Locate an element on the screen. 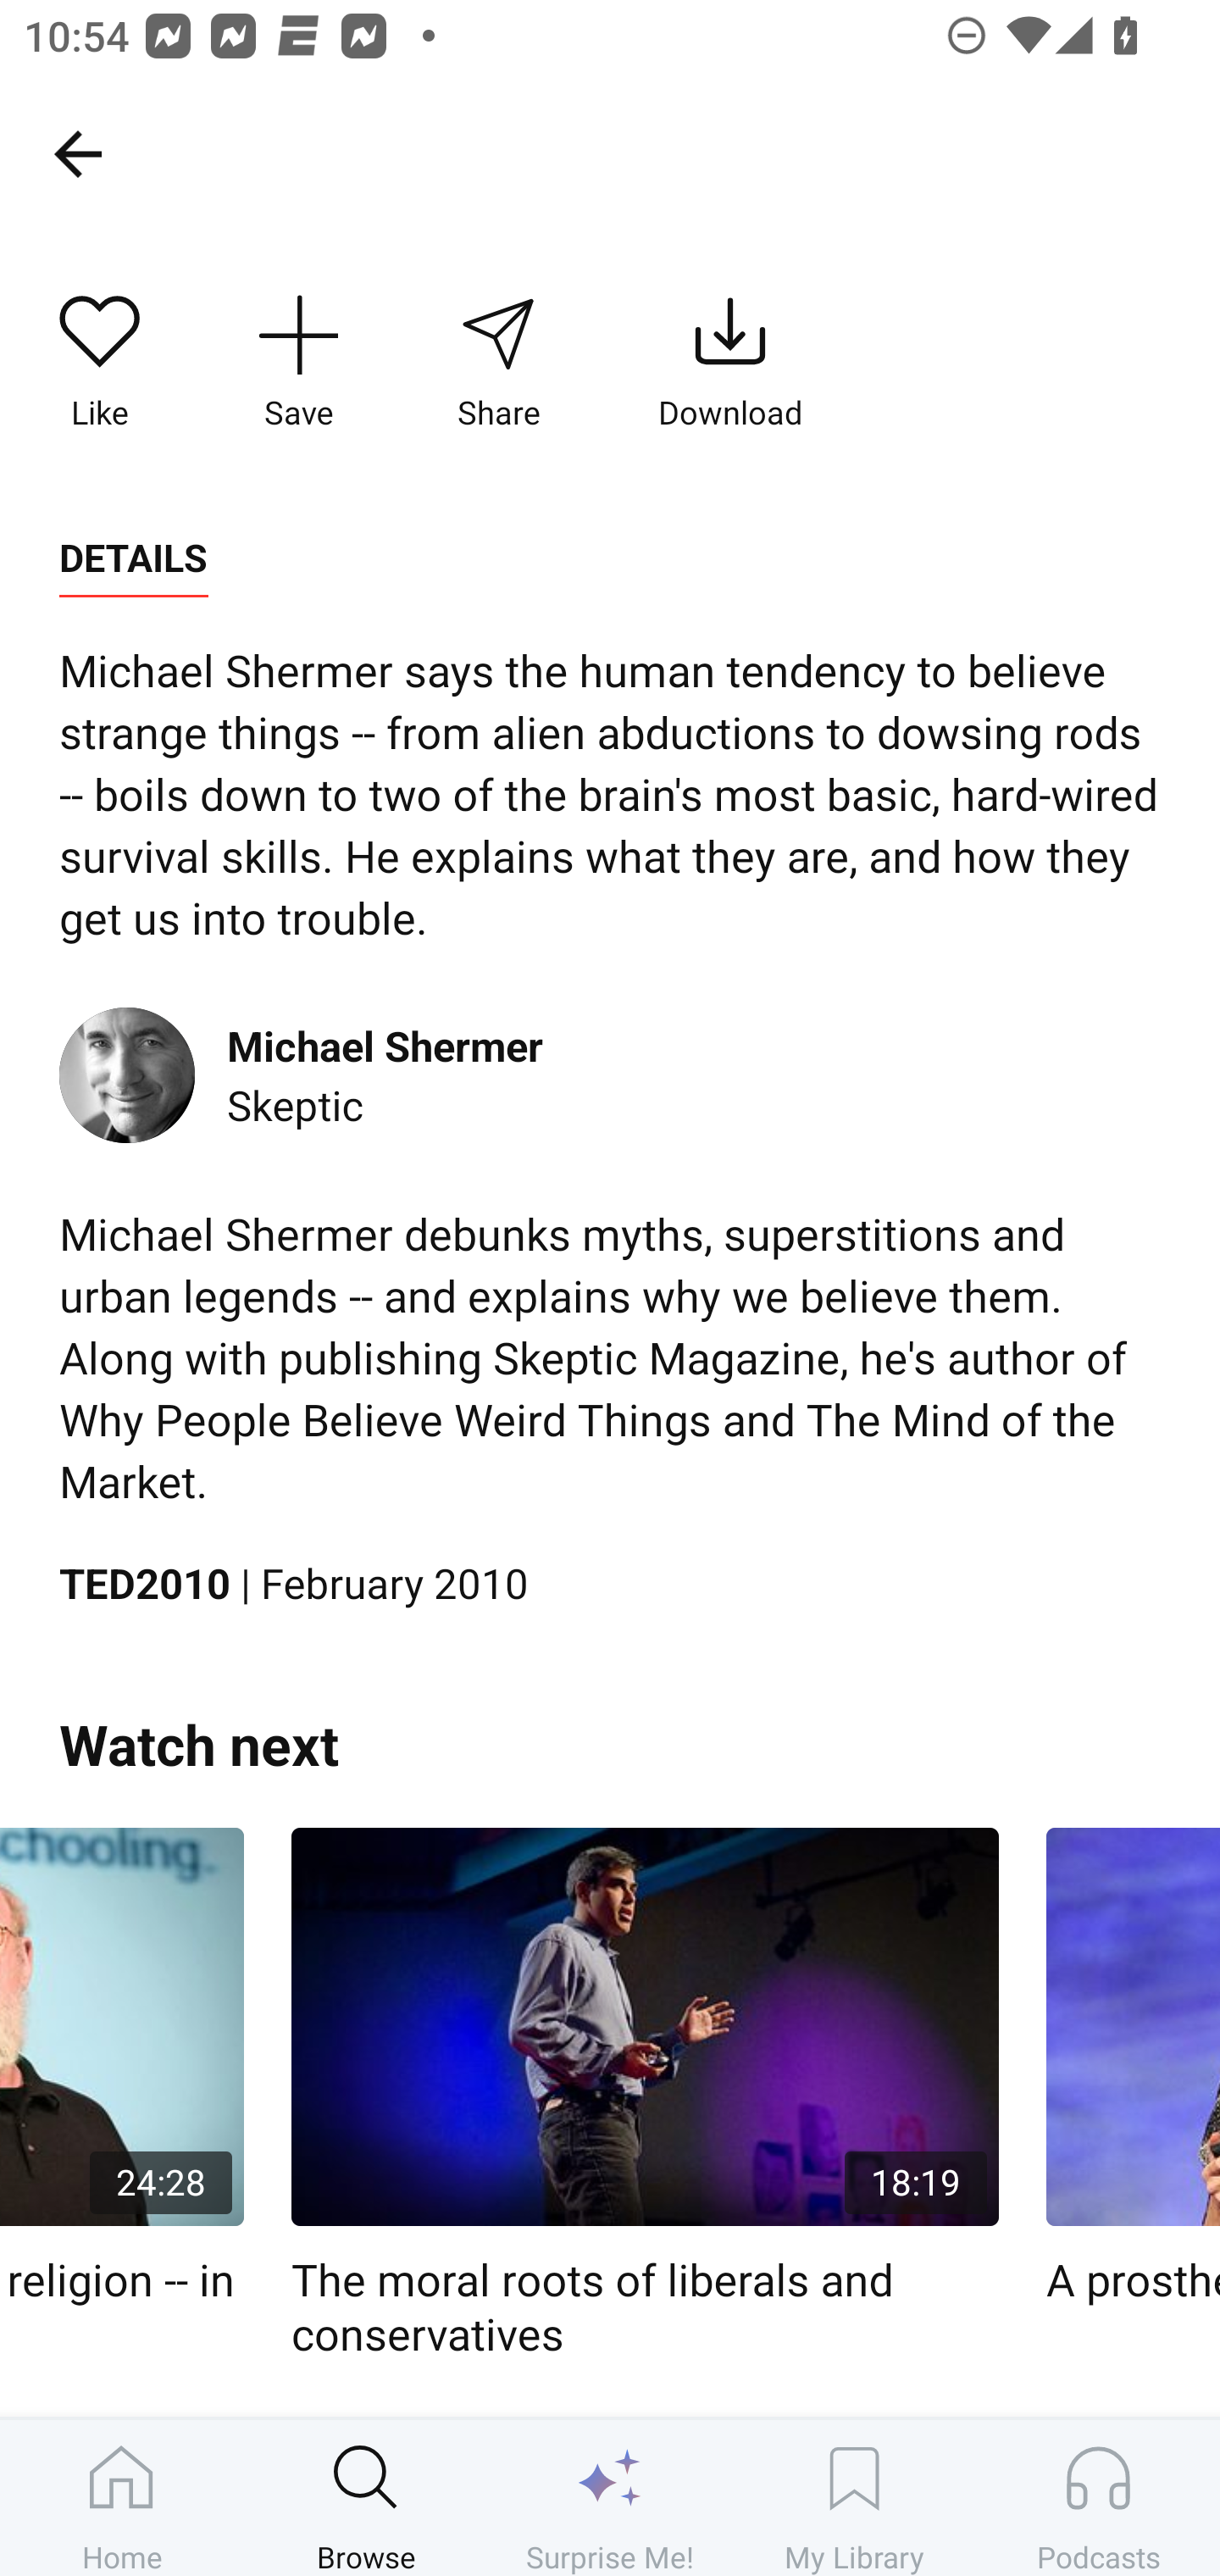 The image size is (1220, 2576). Like is located at coordinates (100, 363).